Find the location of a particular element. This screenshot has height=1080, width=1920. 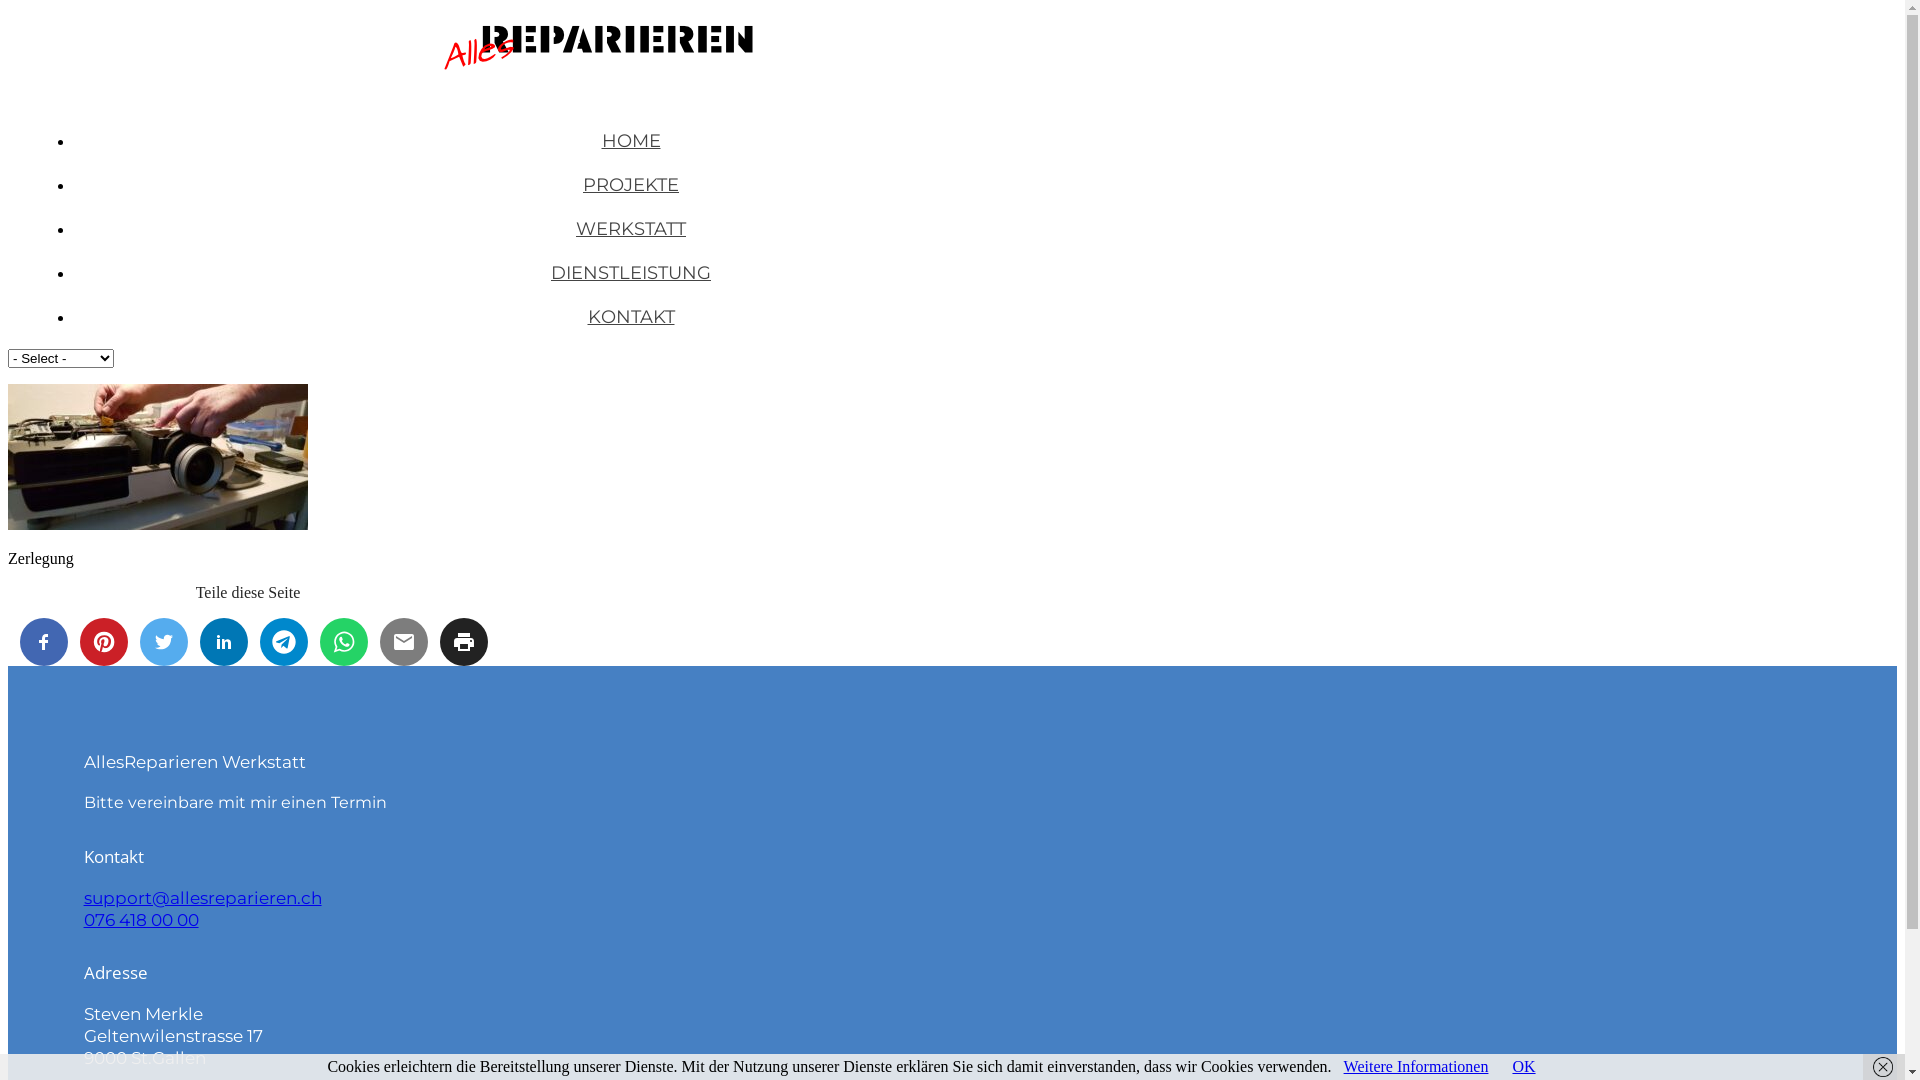

076 418 00 00 is located at coordinates (142, 920).